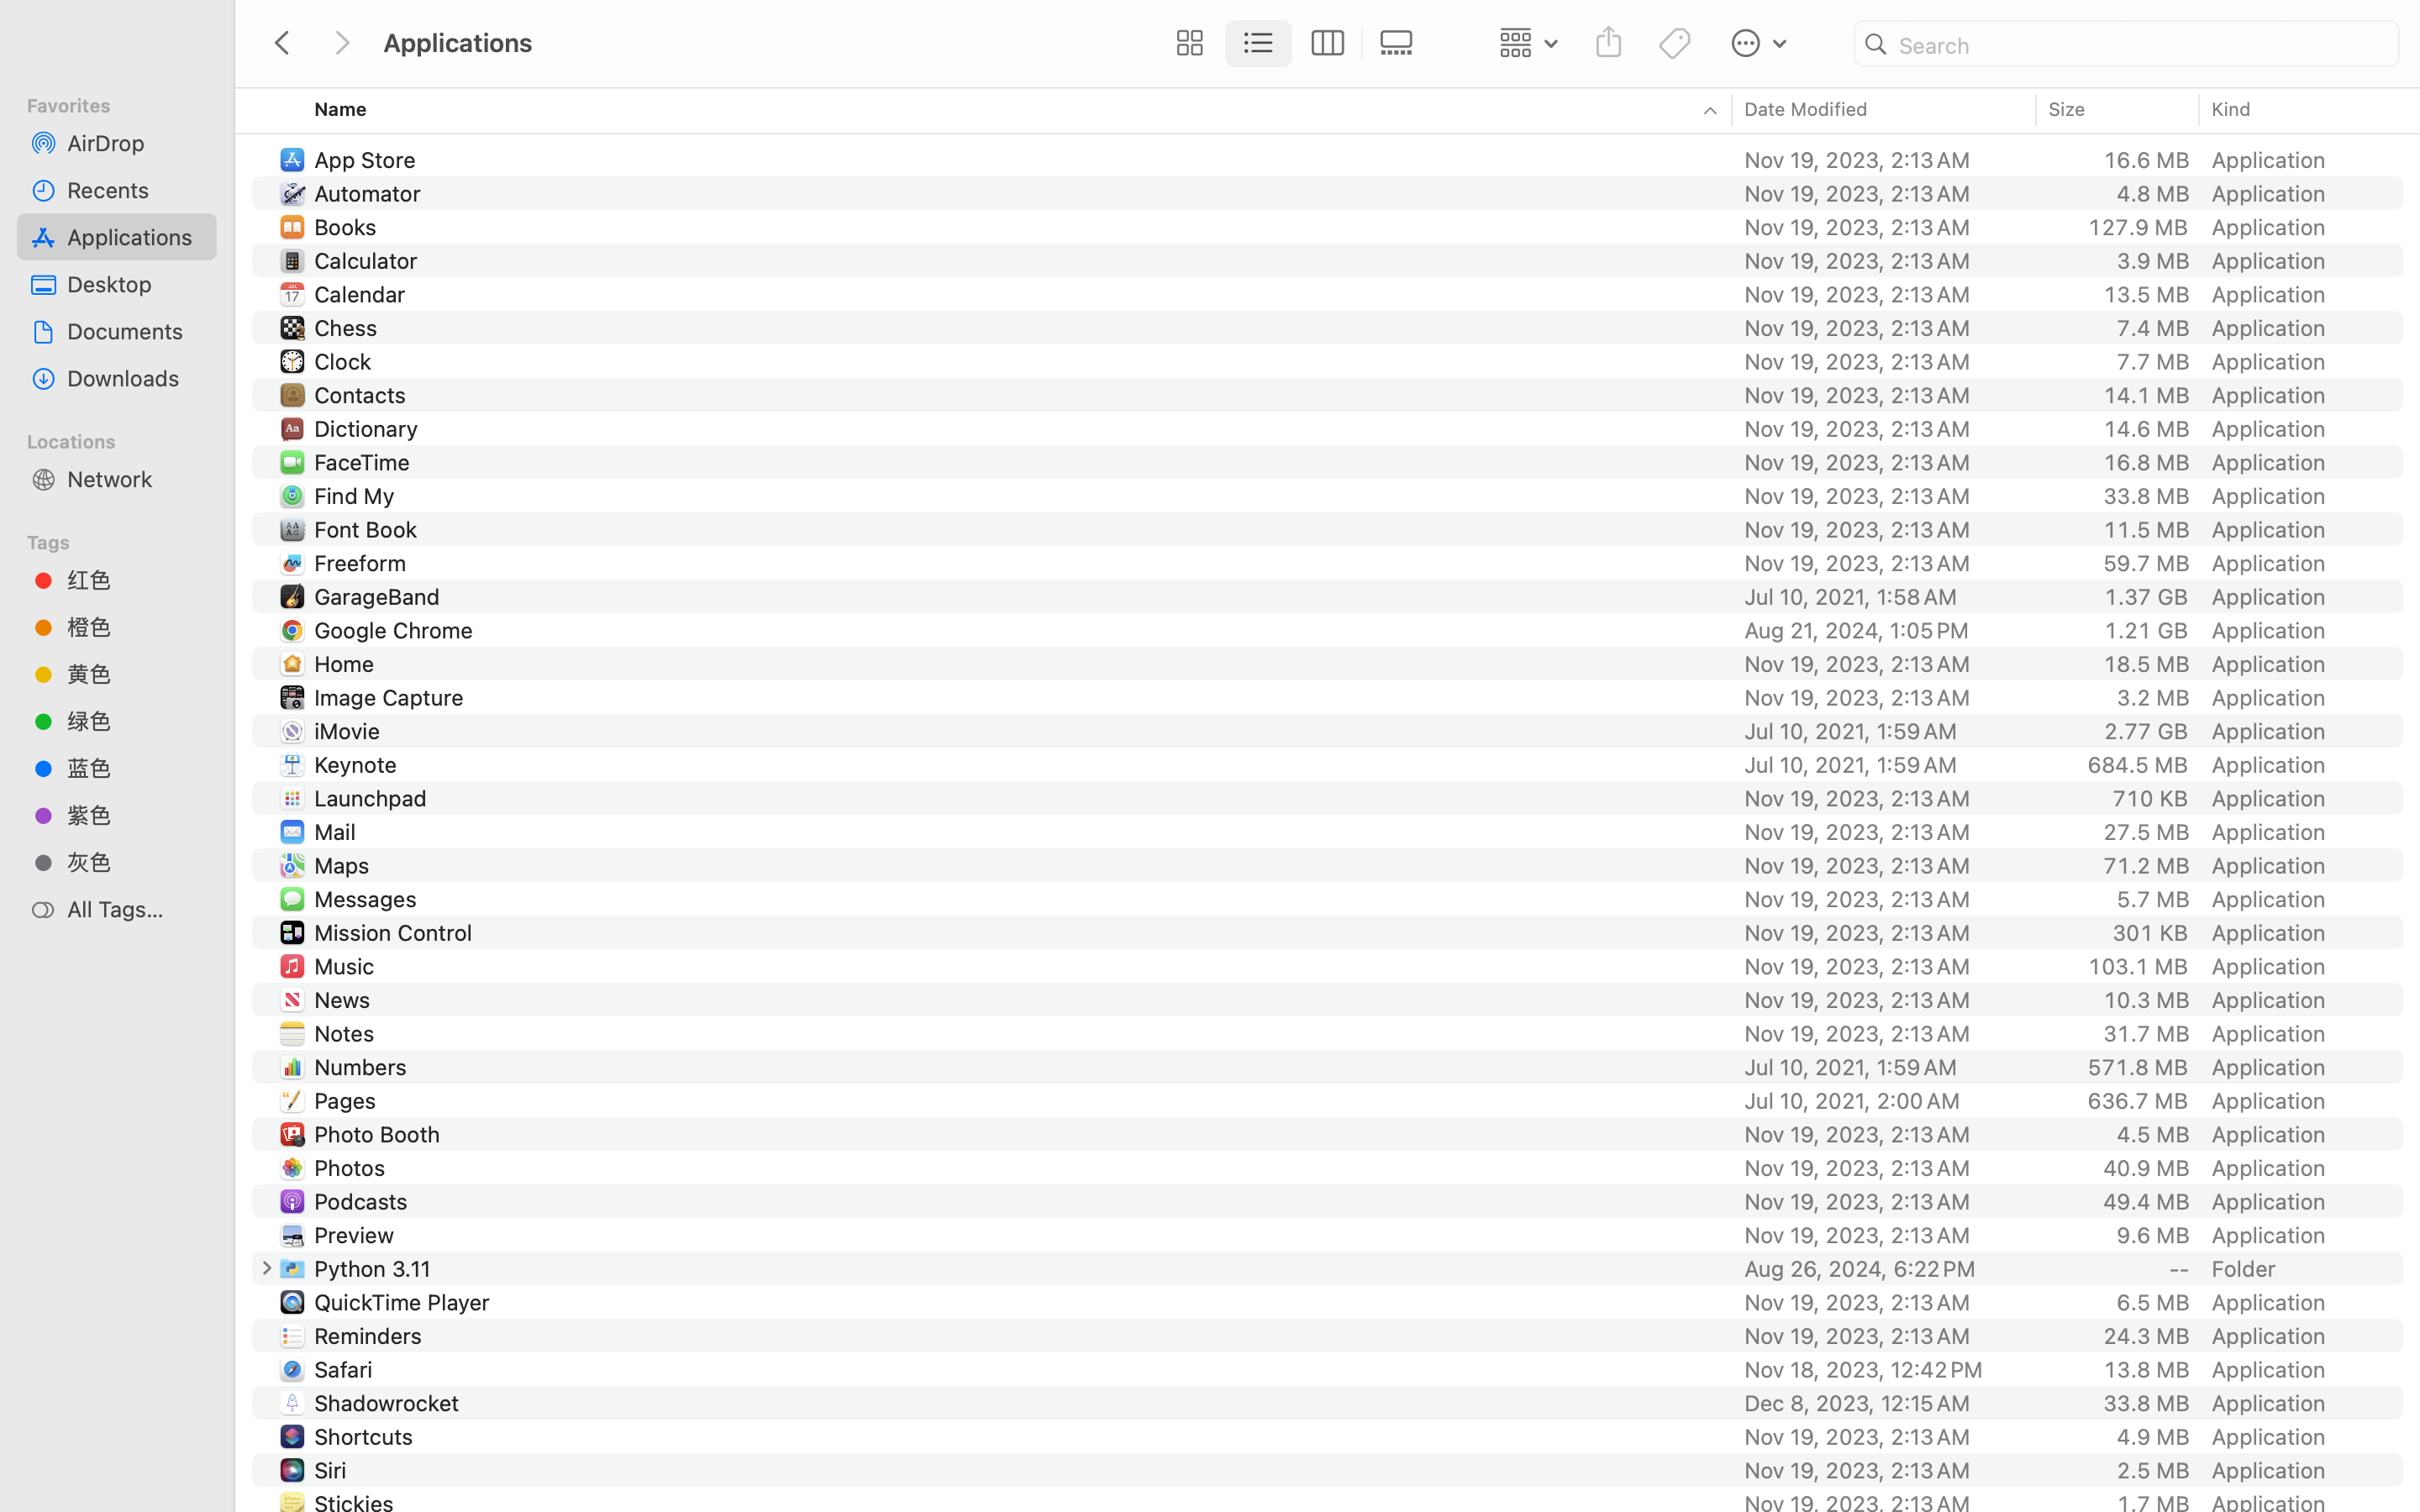 Image resolution: width=2420 pixels, height=1512 pixels. Describe the element at coordinates (2138, 1067) in the screenshot. I see `571.8 MB` at that location.